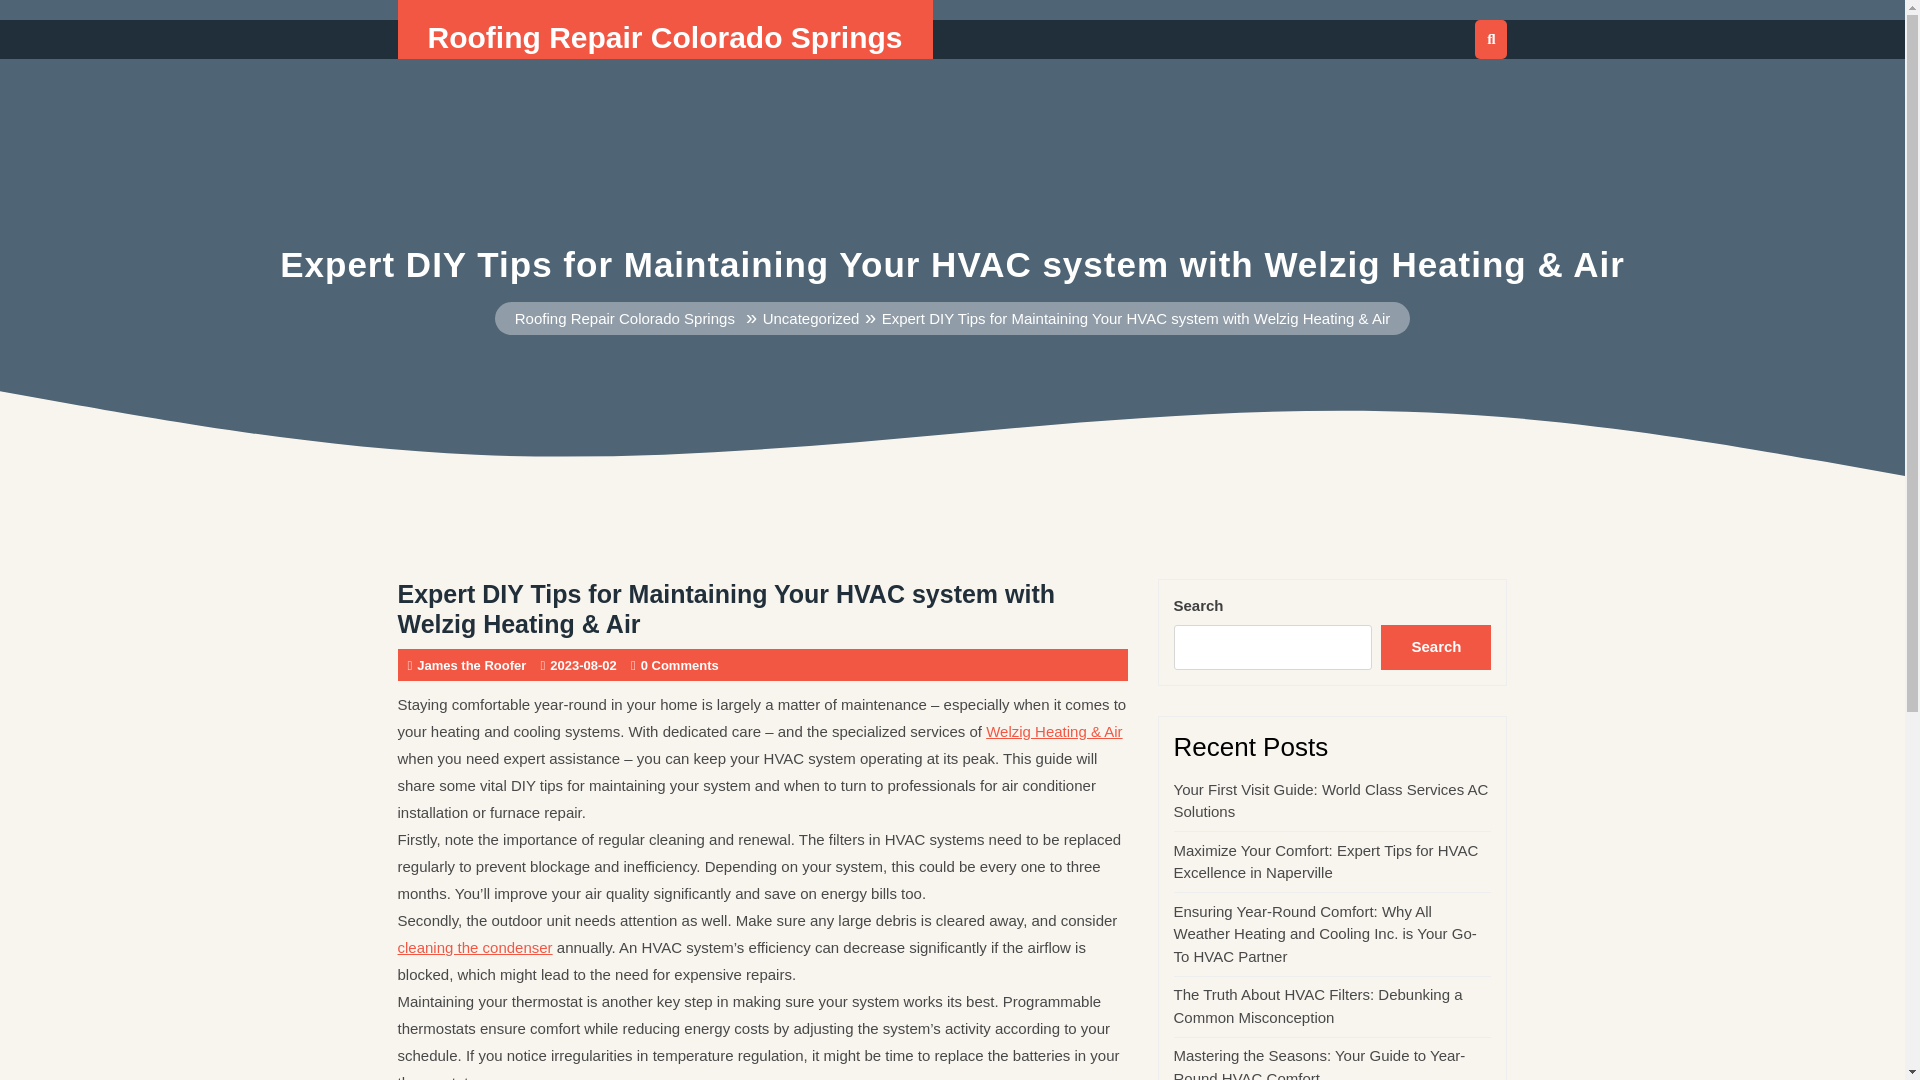 The image size is (1920, 1080). Describe the element at coordinates (665, 37) in the screenshot. I see `Roofing Repair Colorado Springs` at that location.